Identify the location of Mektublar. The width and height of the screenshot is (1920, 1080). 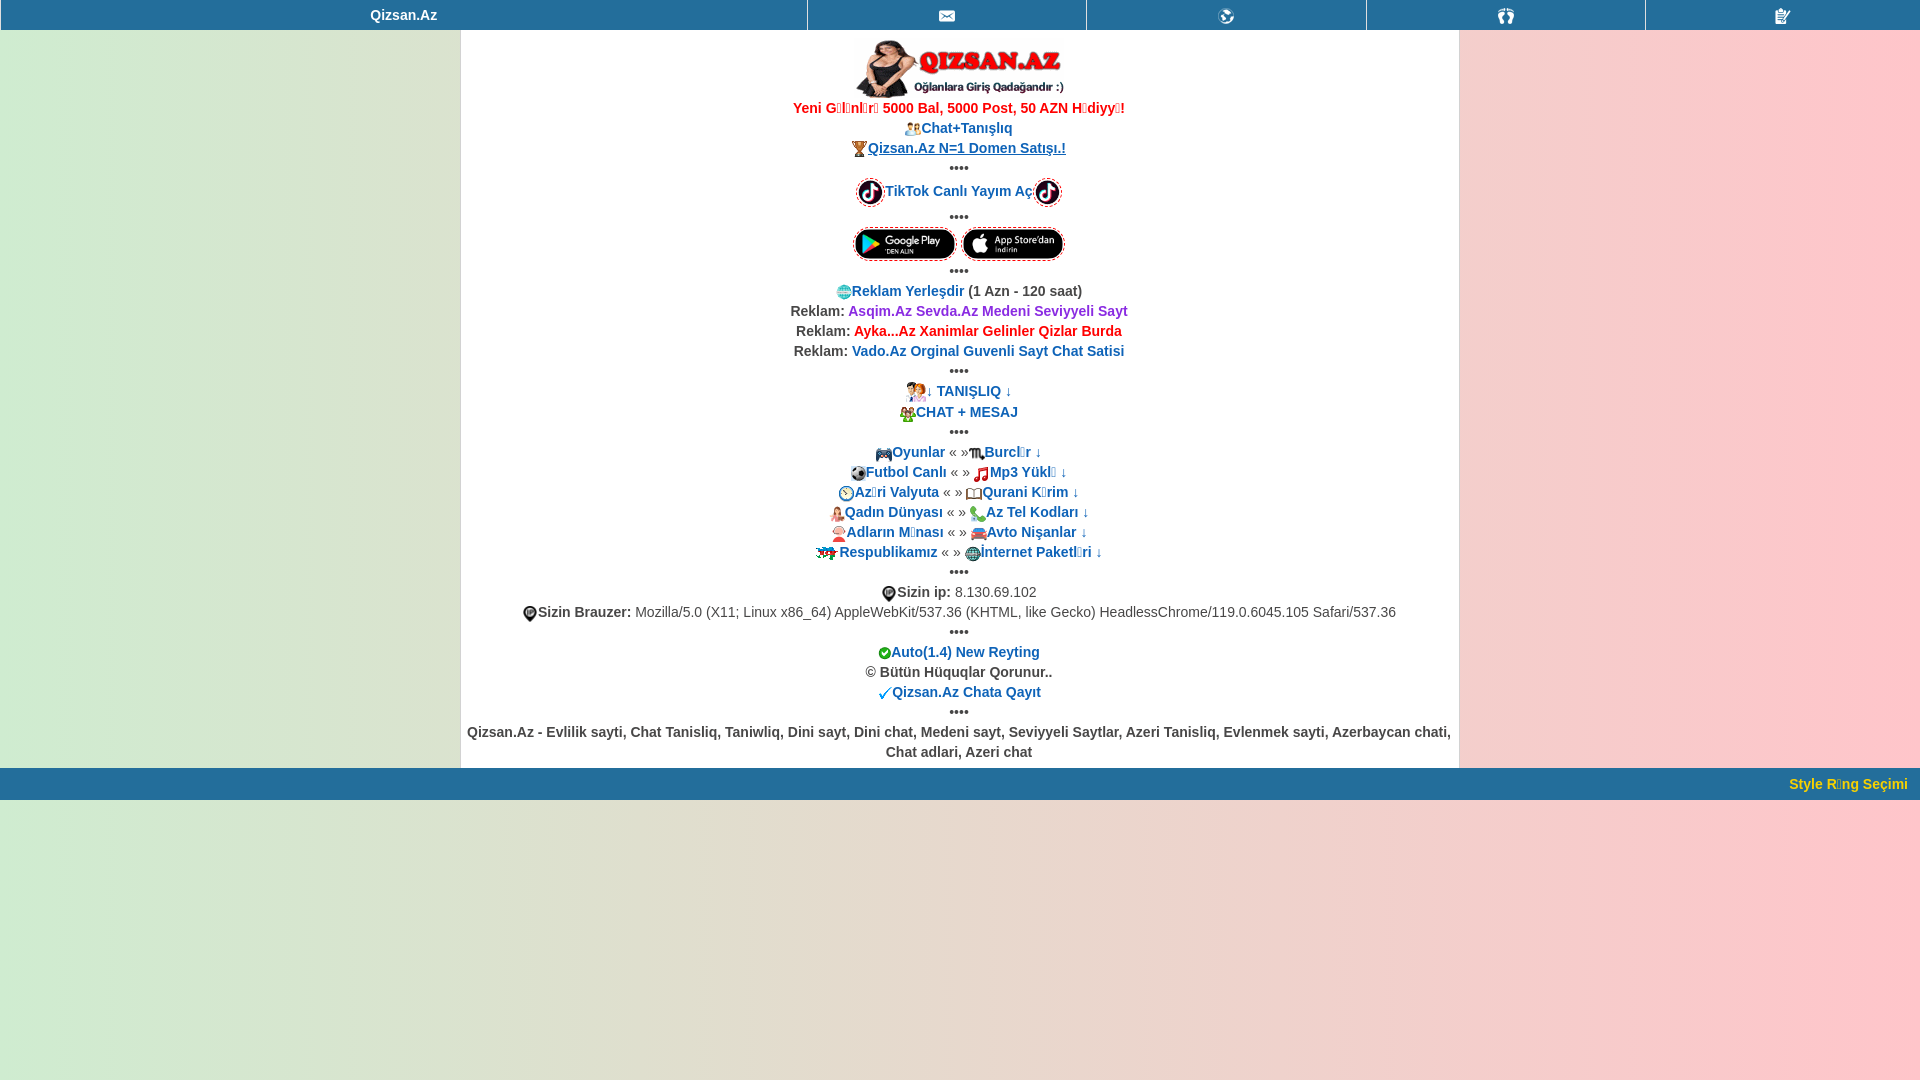
(1226, 15).